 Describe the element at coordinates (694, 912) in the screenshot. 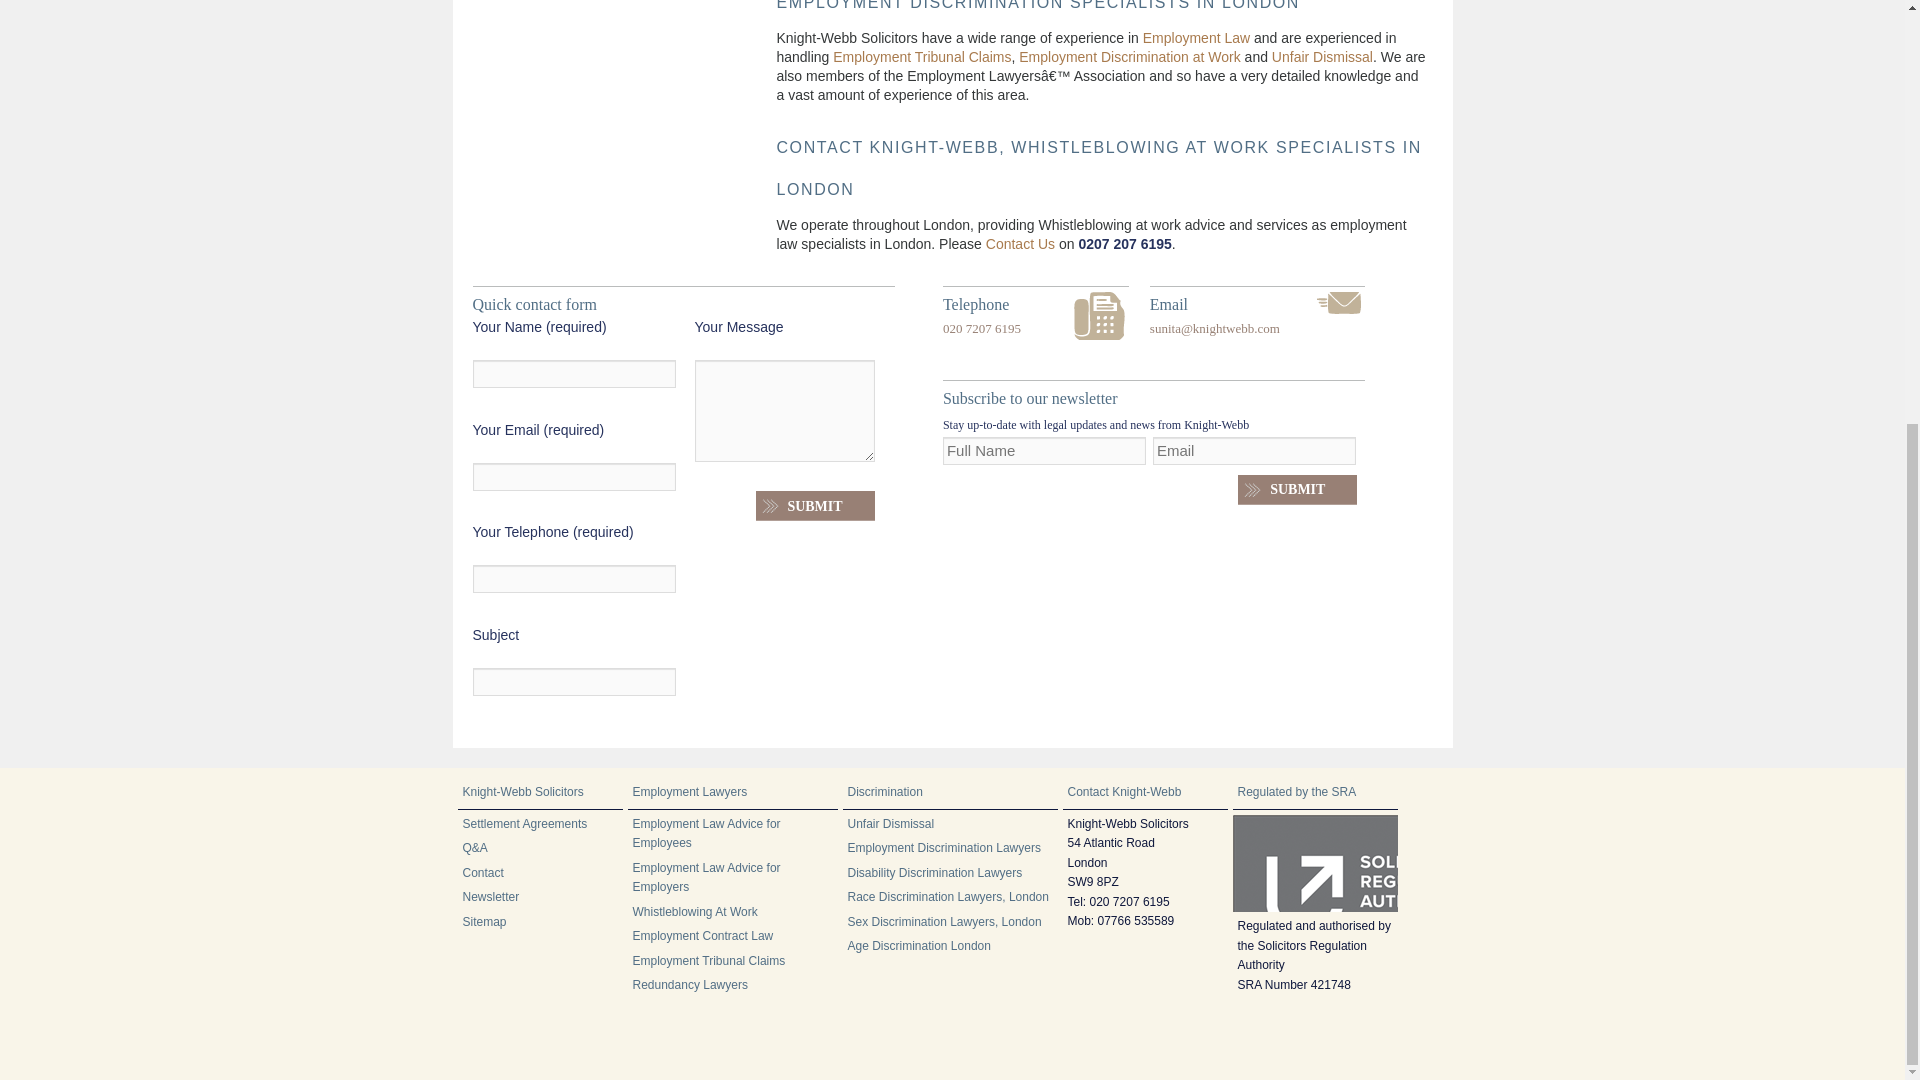

I see `Whistleblowing At Work` at that location.